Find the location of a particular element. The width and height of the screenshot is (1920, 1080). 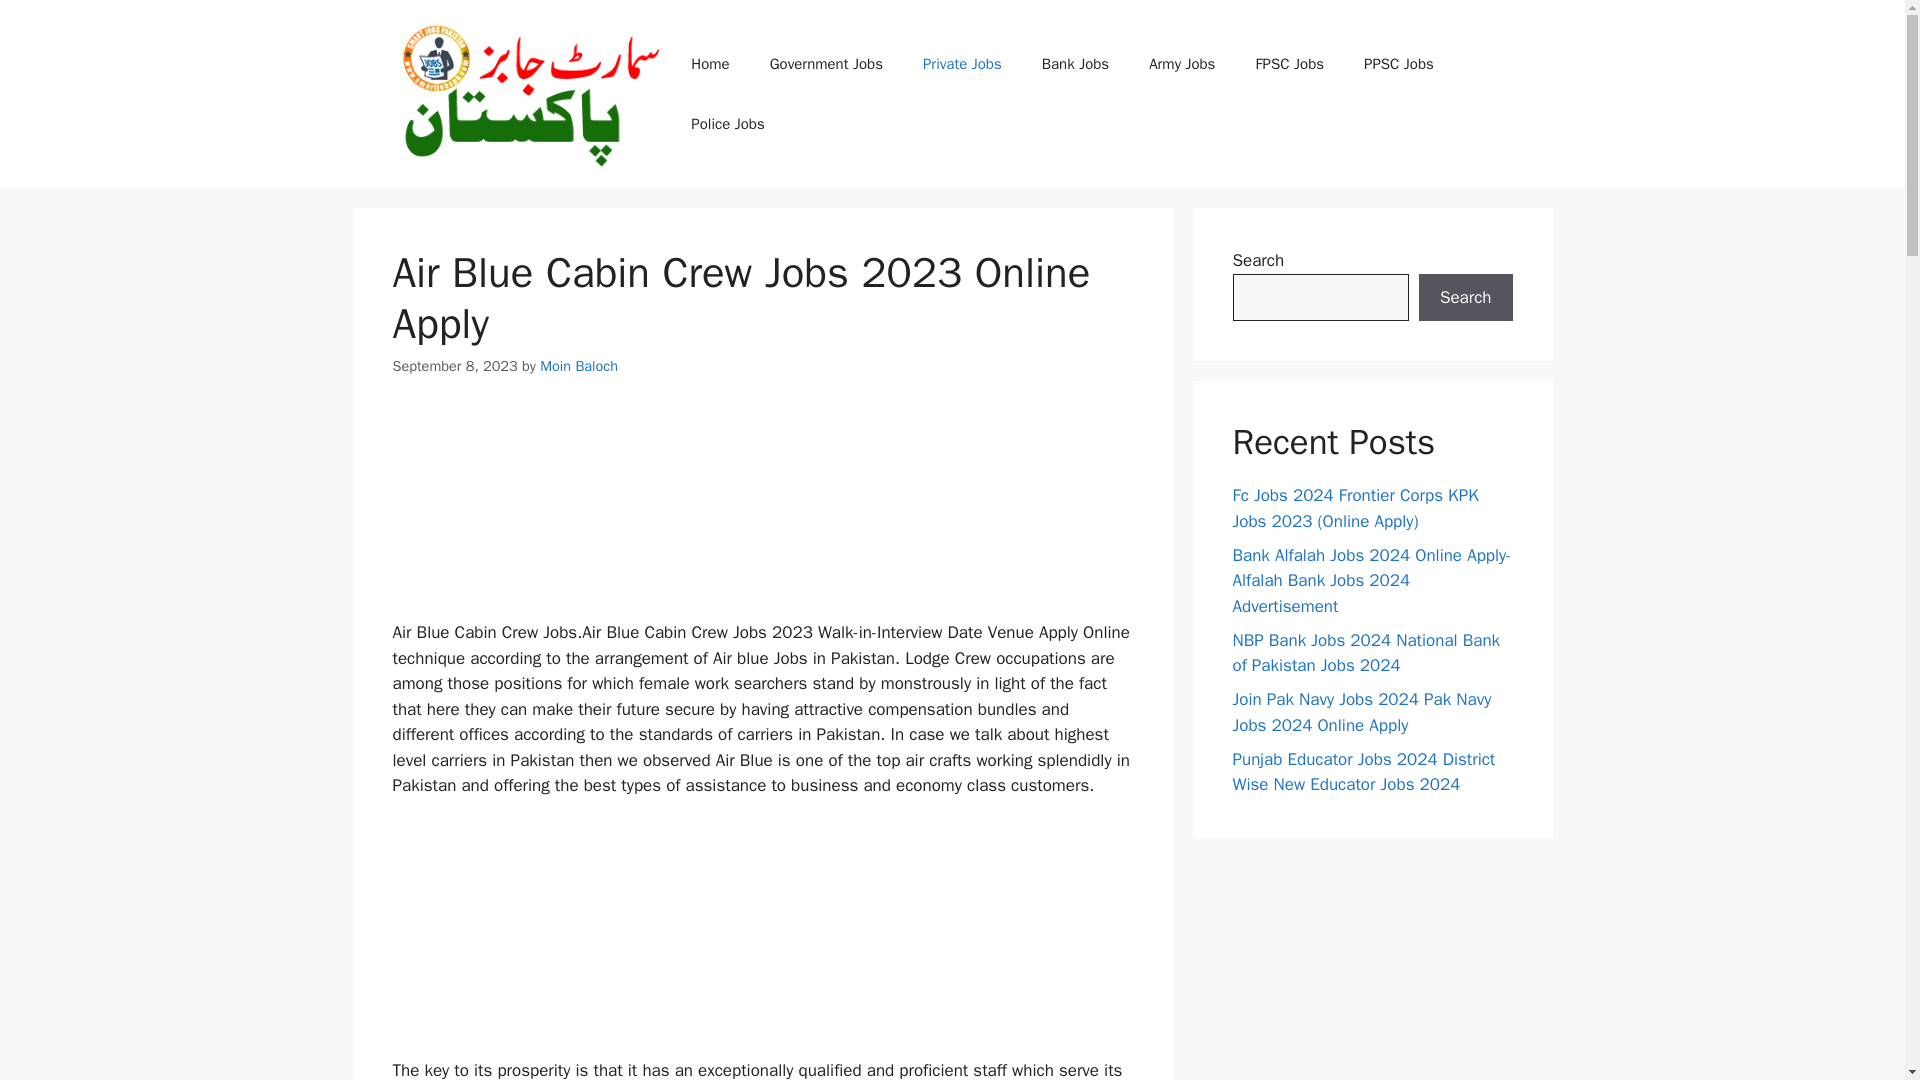

Police Jobs is located at coordinates (726, 124).